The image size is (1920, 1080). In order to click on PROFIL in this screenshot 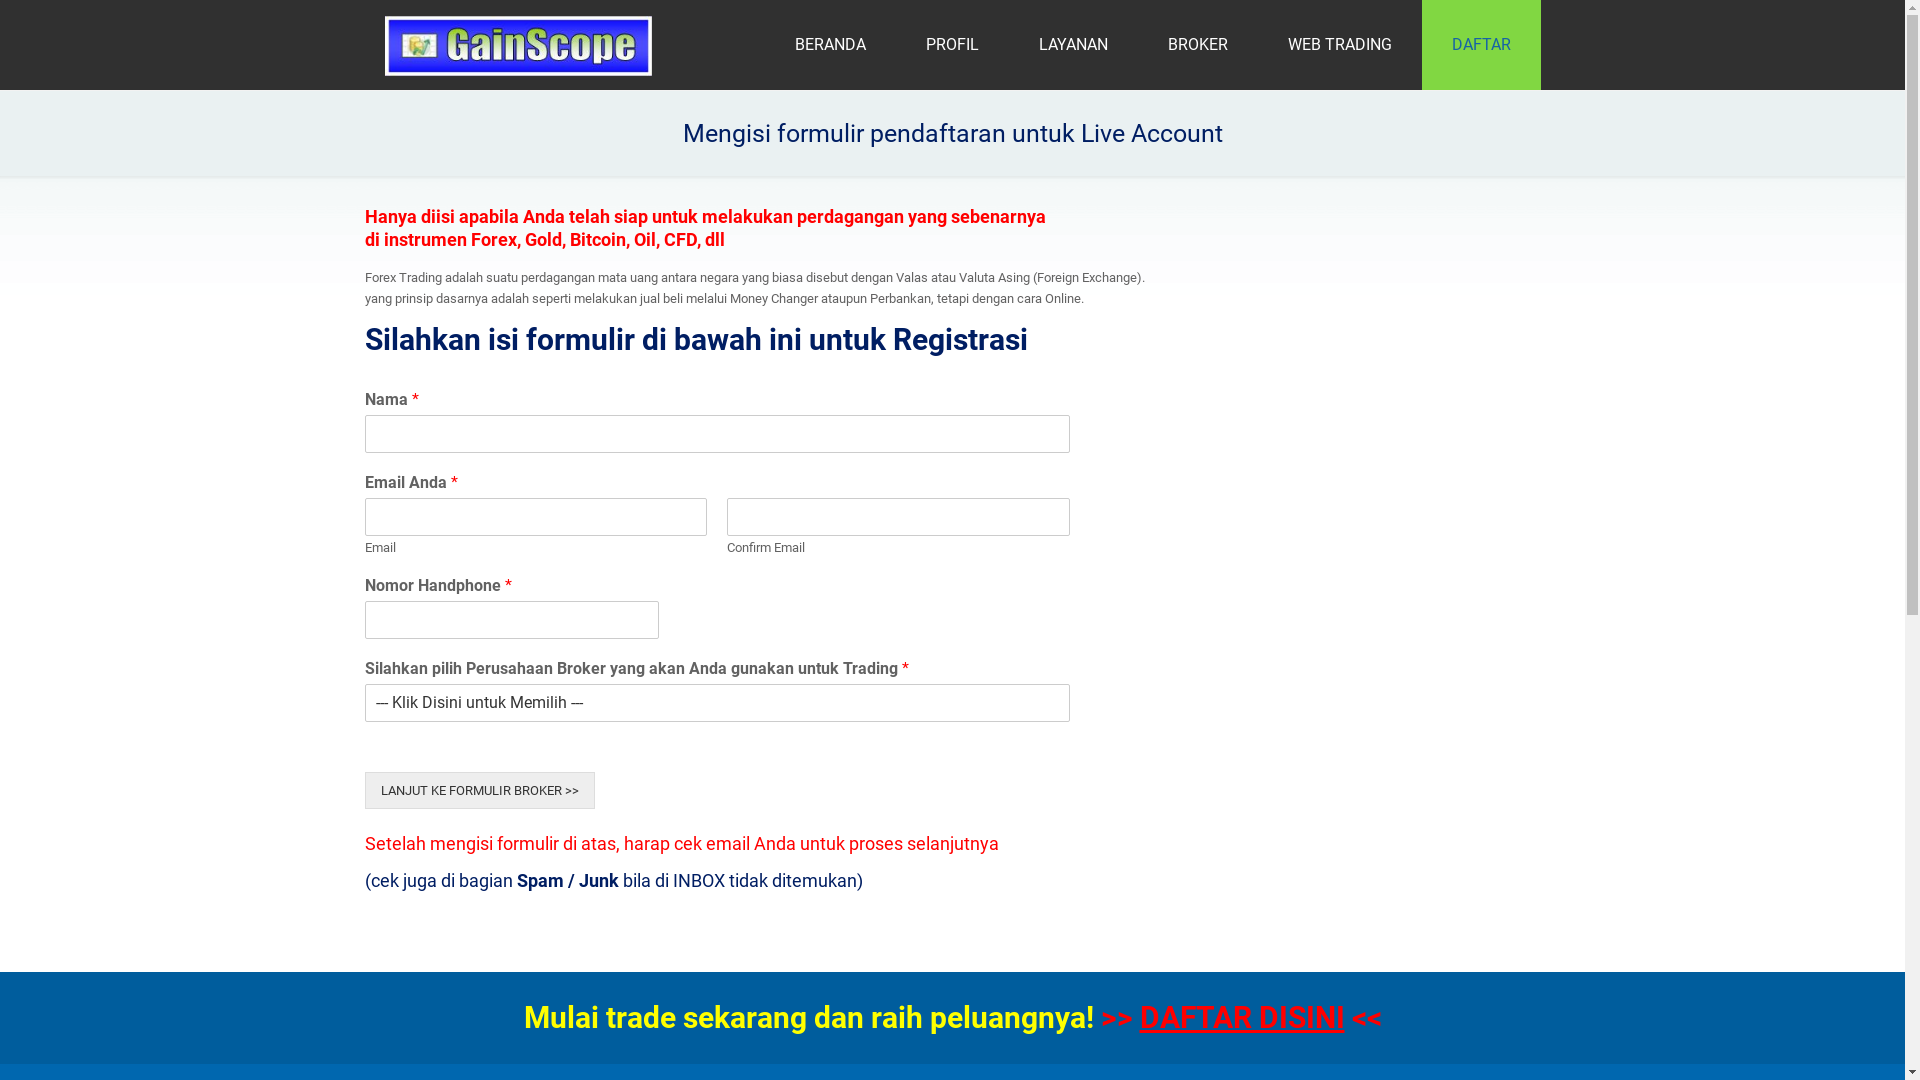, I will do `click(952, 45)`.